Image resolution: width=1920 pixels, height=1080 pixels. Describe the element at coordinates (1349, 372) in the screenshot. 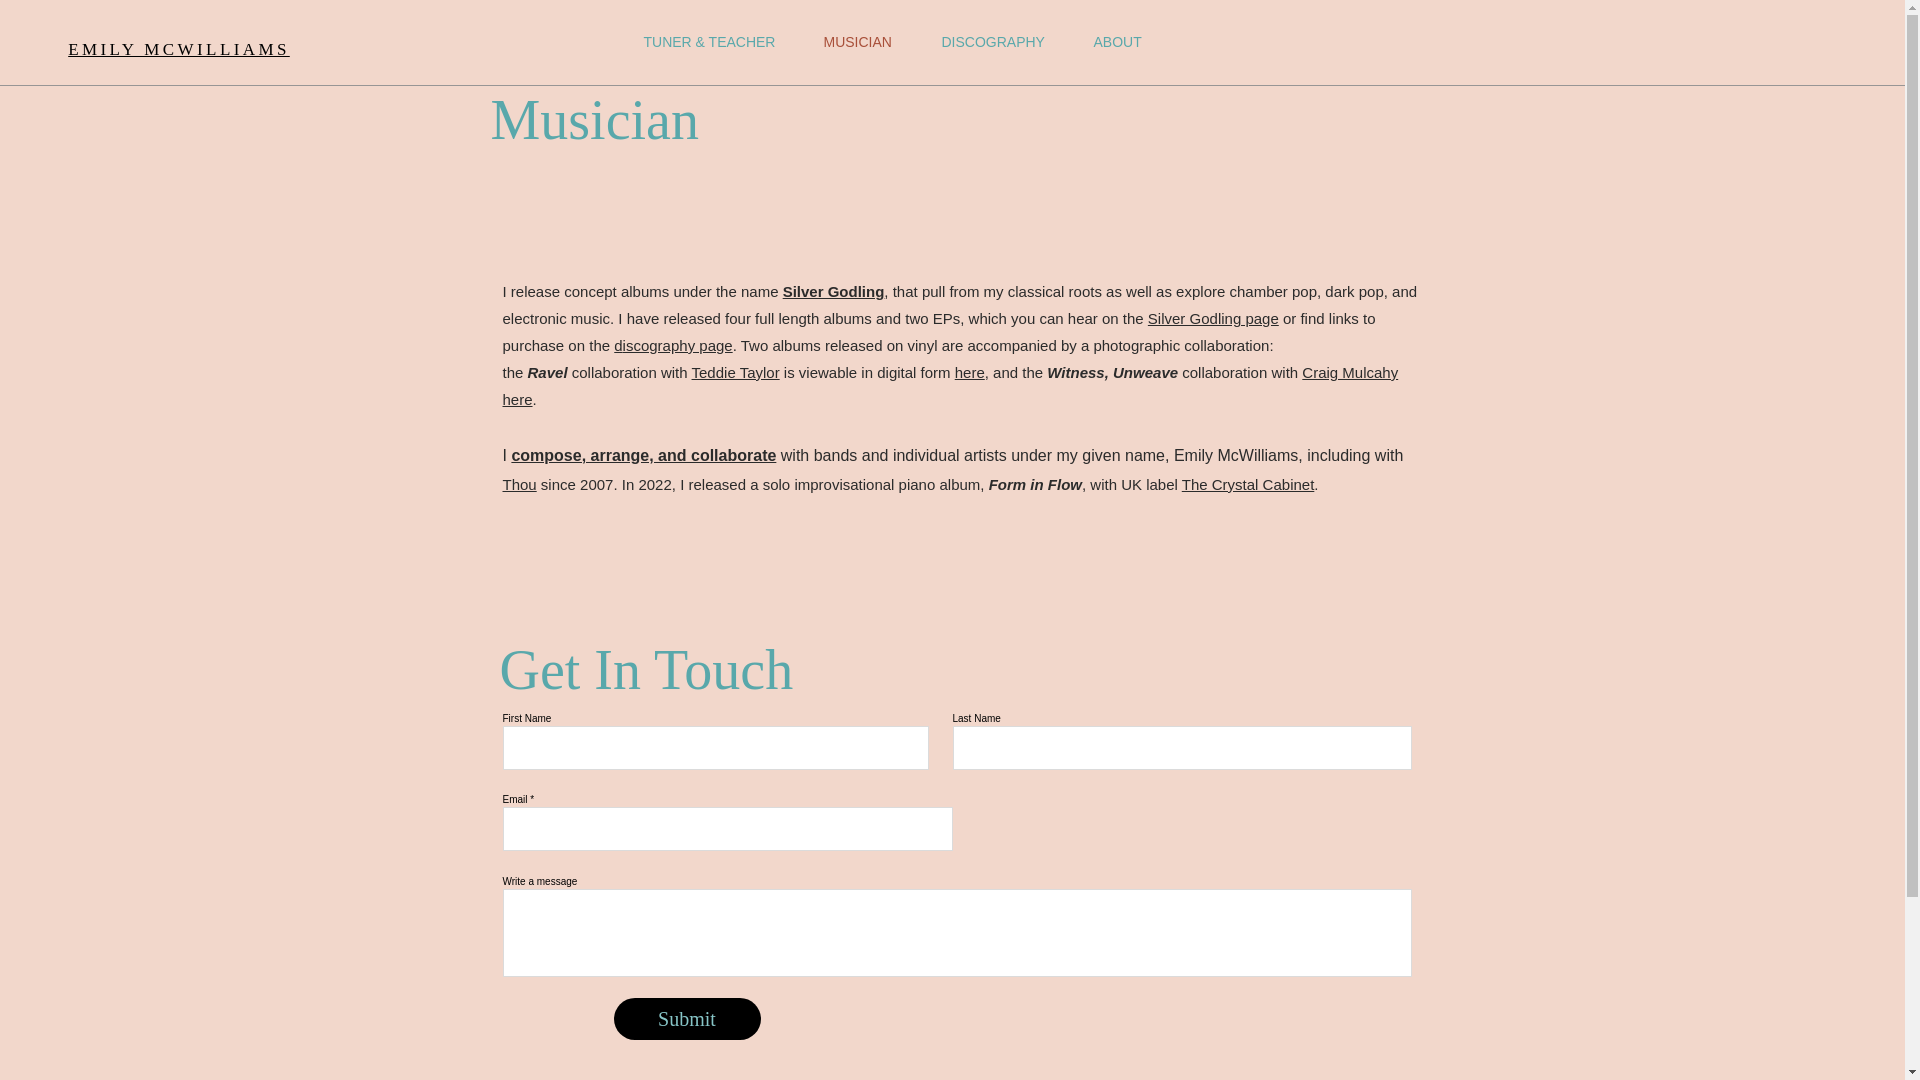

I see `Craig Mulcahy` at that location.